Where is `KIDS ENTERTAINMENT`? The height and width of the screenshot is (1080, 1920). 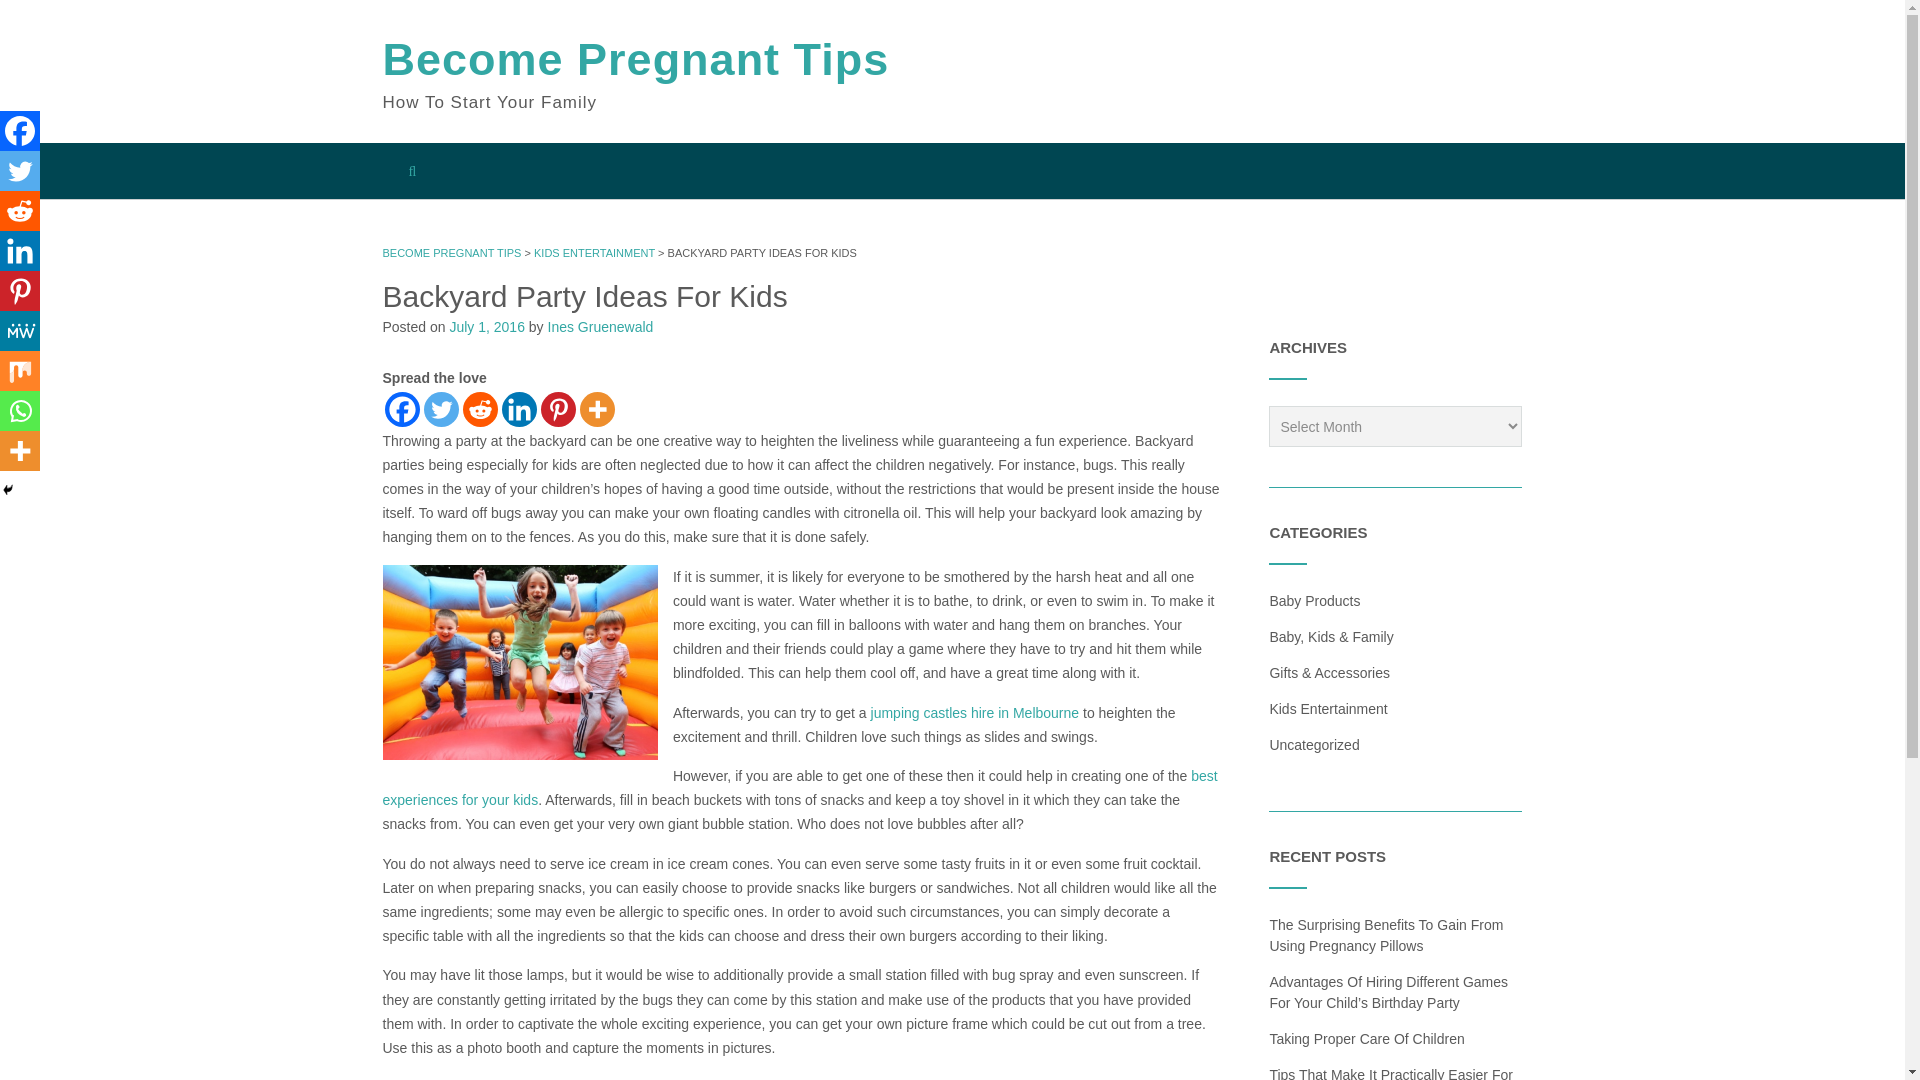
KIDS ENTERTAINMENT is located at coordinates (594, 253).